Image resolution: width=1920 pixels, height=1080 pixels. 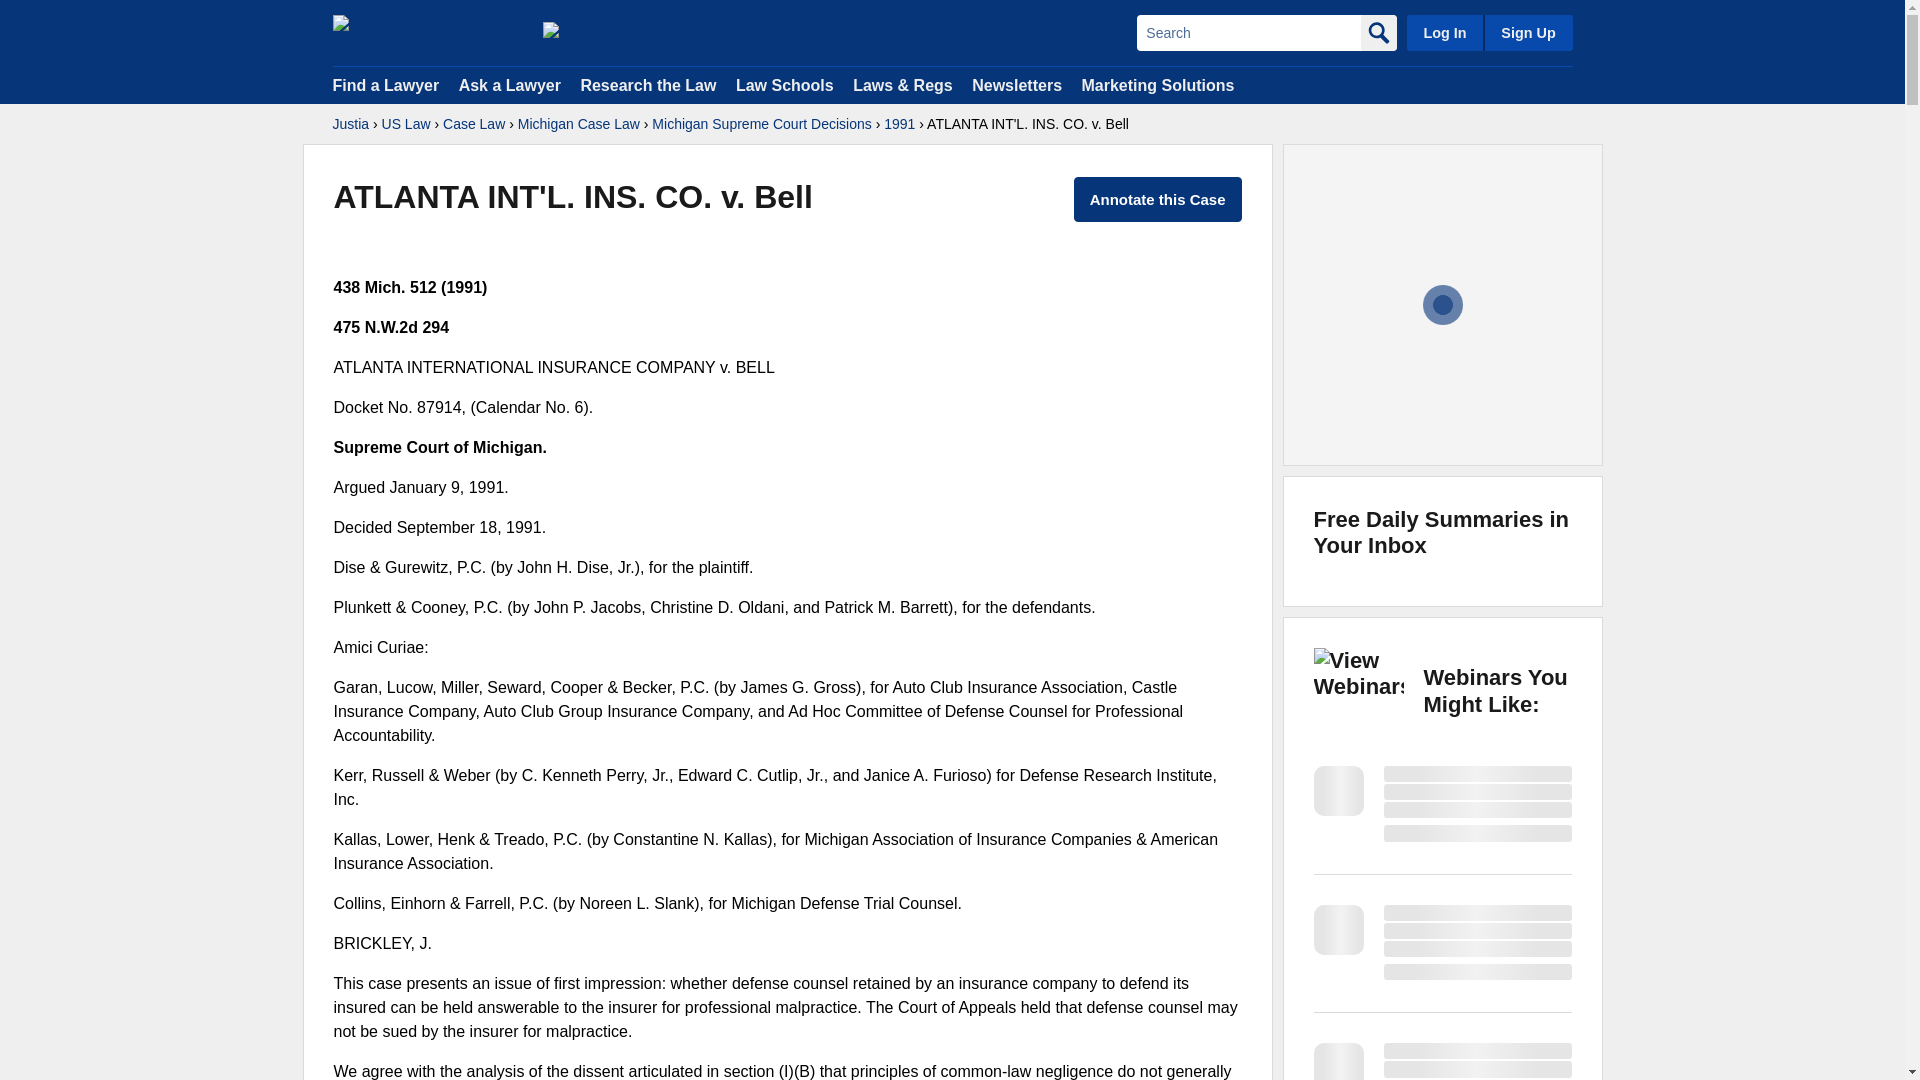 What do you see at coordinates (1157, 84) in the screenshot?
I see `Marketing Solutions` at bounding box center [1157, 84].